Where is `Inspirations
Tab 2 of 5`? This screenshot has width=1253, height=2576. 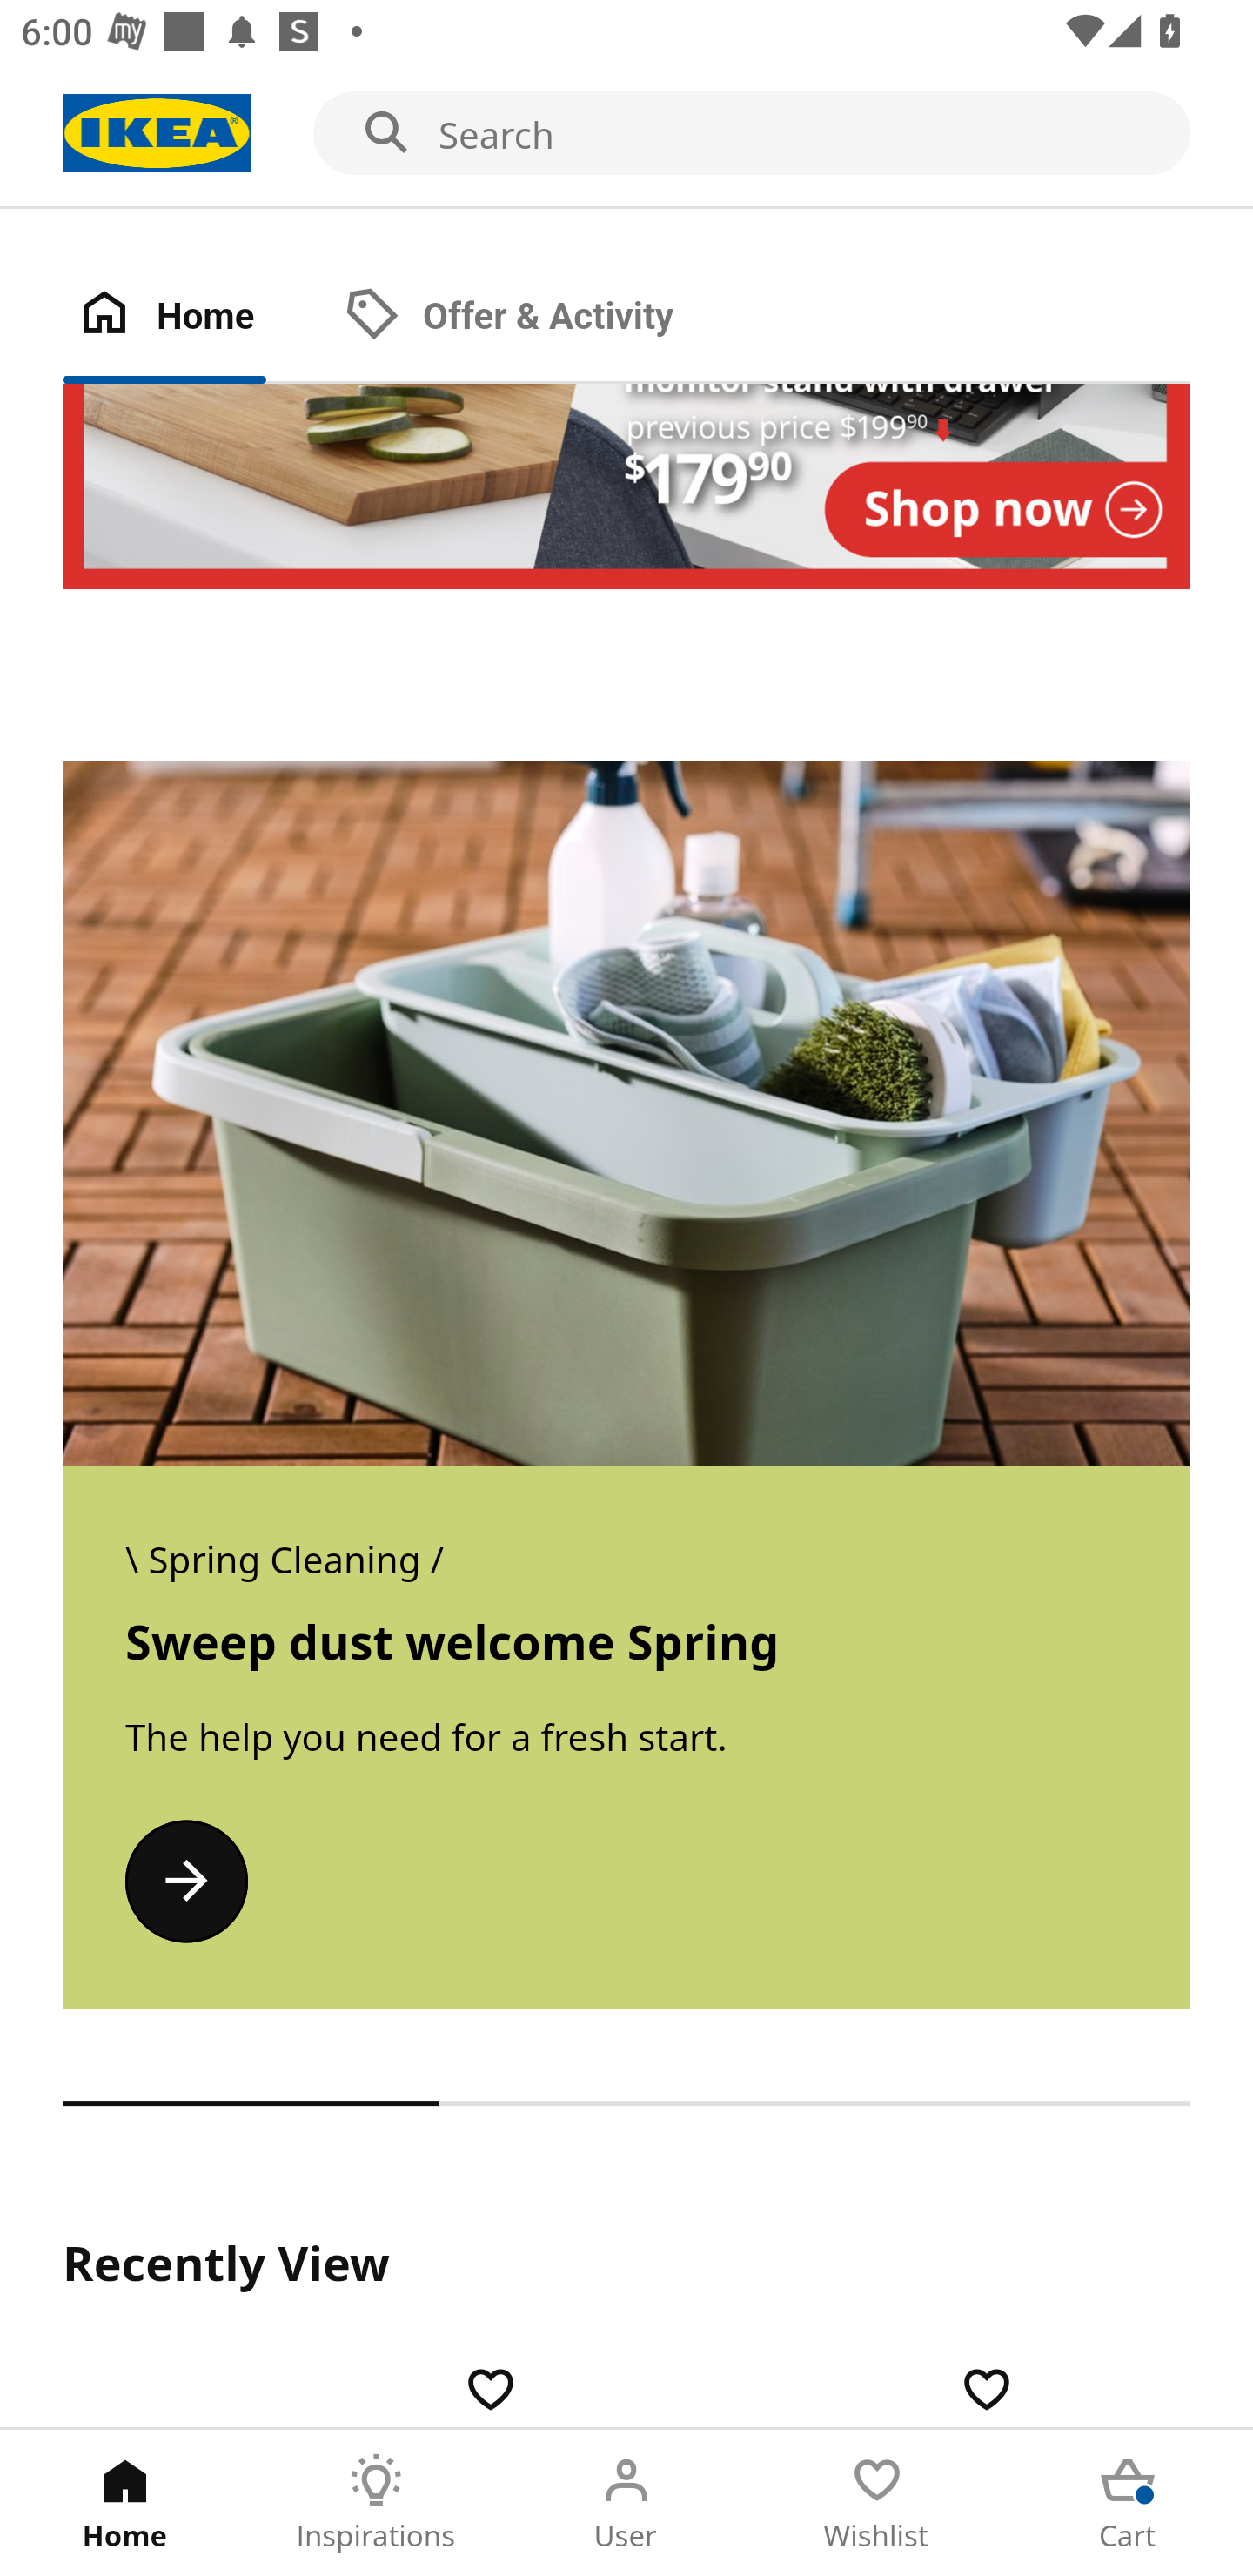 Inspirations
Tab 2 of 5 is located at coordinates (376, 2503).